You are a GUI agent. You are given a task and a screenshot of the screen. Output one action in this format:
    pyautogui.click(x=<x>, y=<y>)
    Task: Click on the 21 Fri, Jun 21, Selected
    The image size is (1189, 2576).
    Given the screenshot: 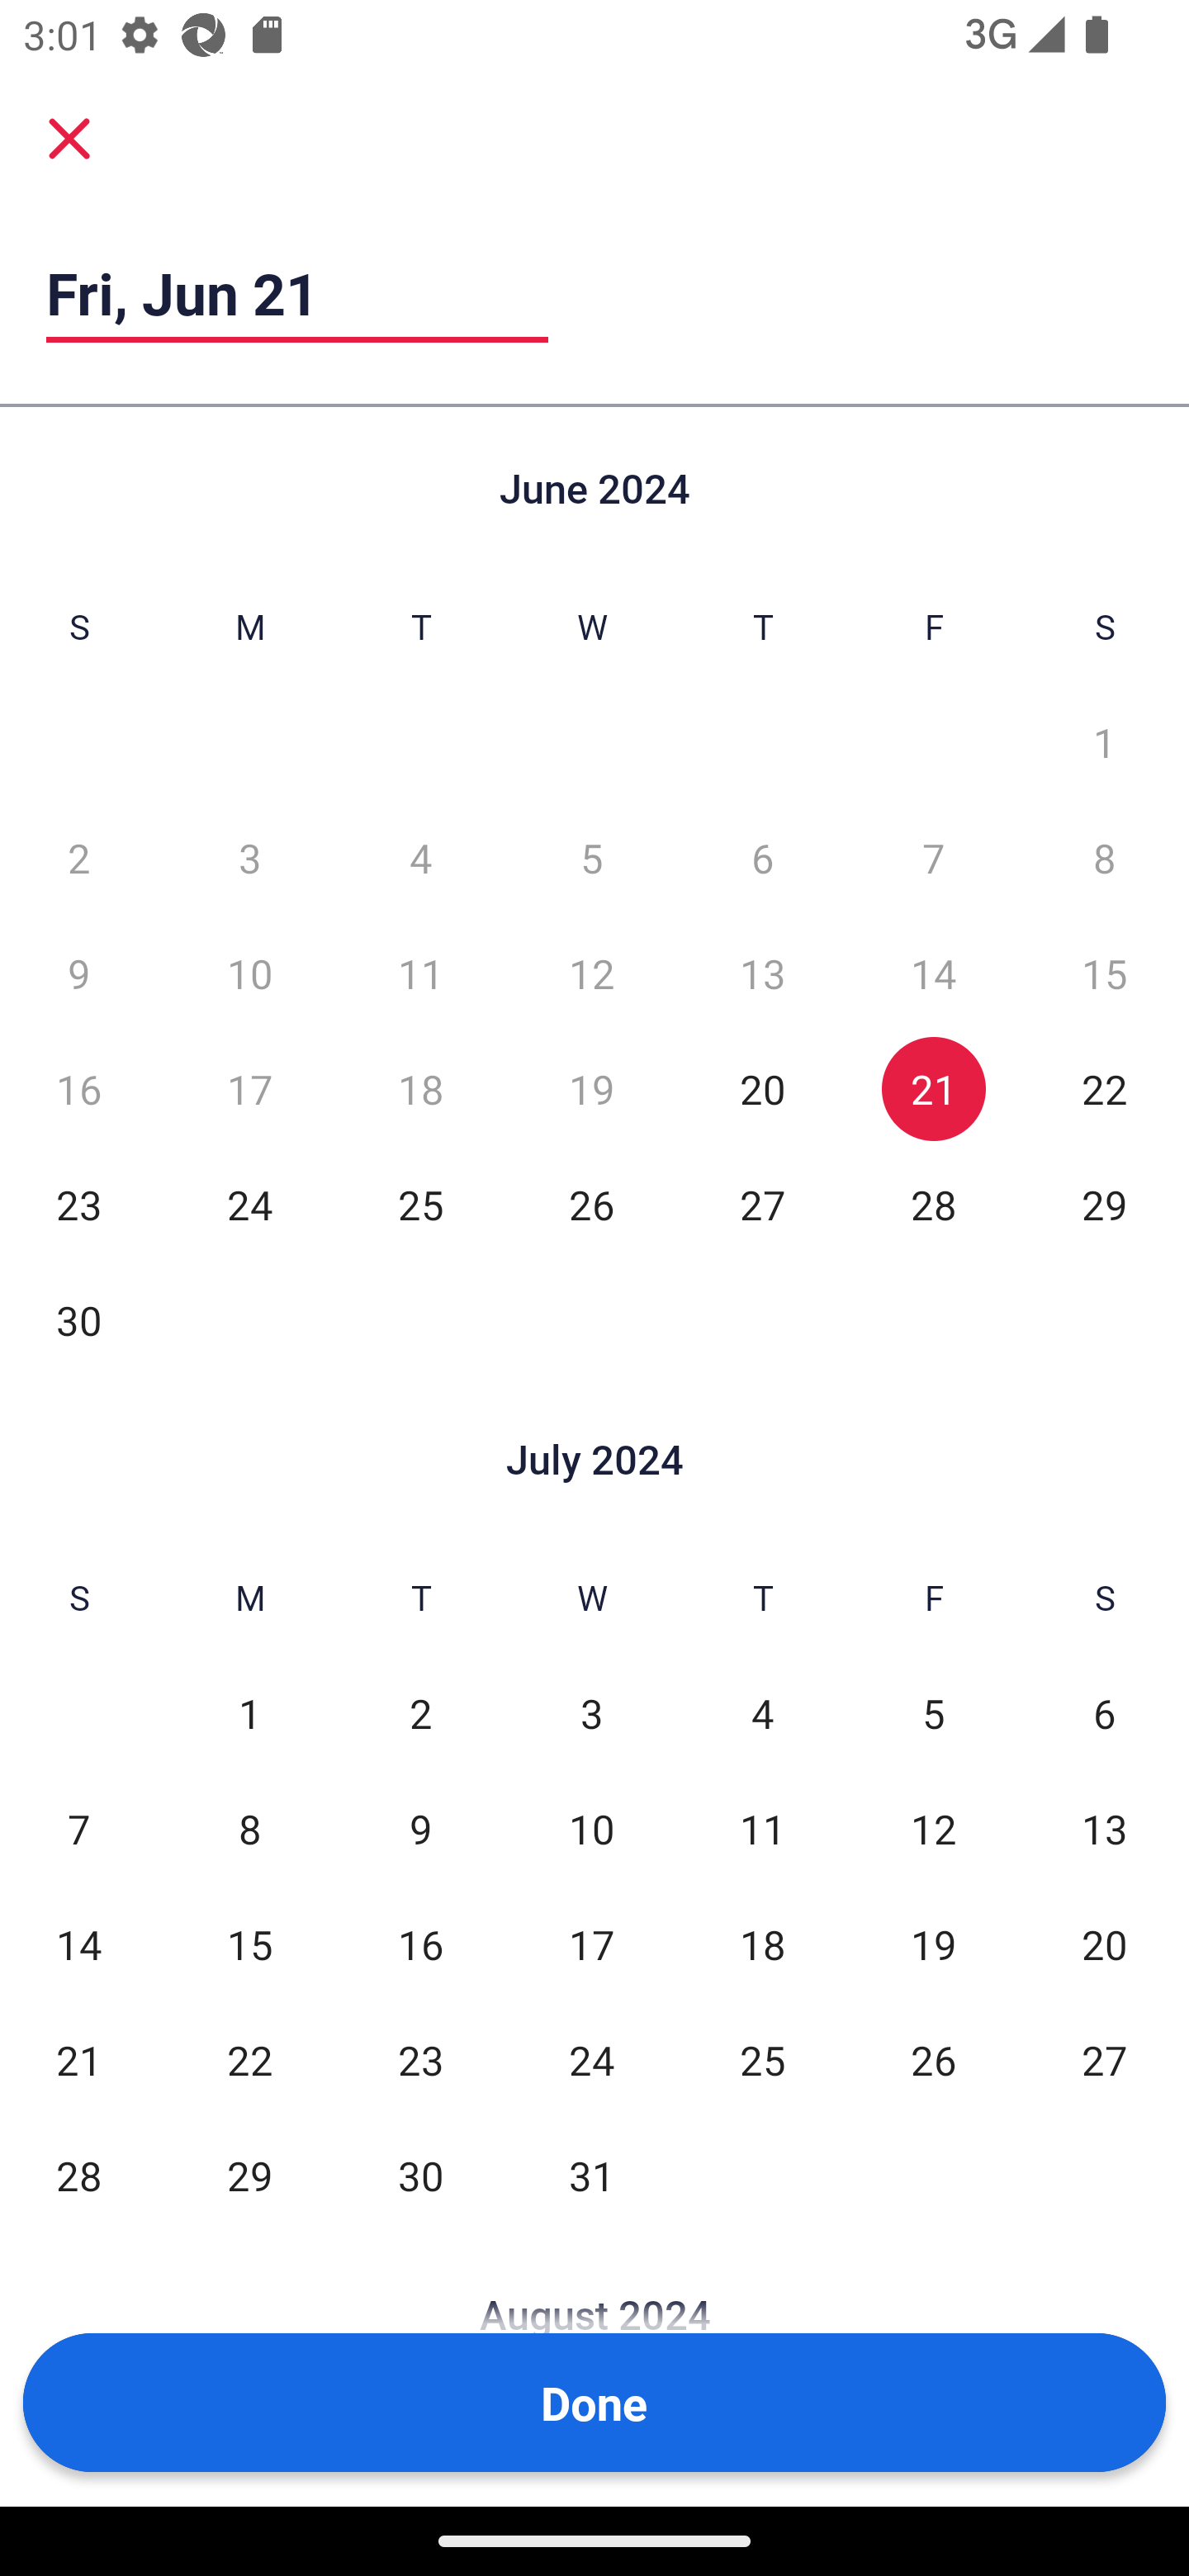 What is the action you would take?
    pyautogui.click(x=933, y=1088)
    